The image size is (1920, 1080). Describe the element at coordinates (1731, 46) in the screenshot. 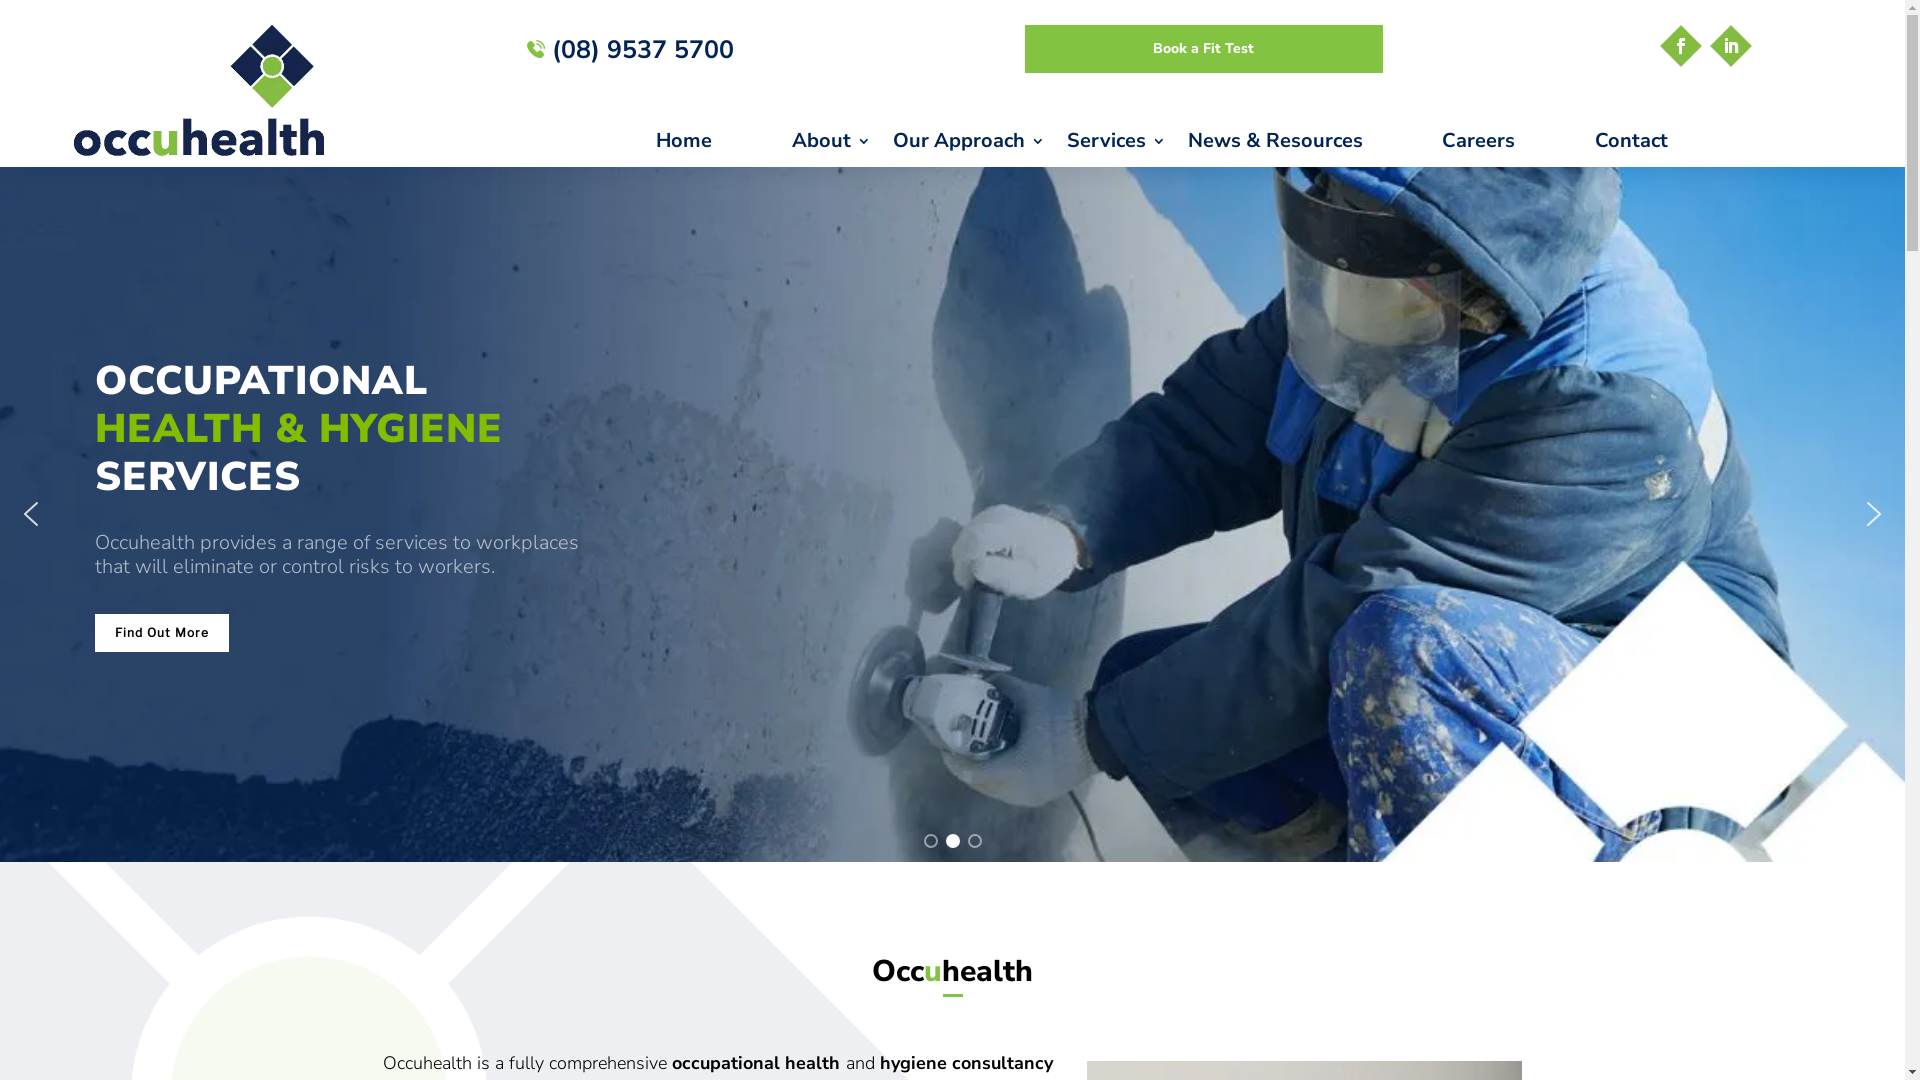

I see `Follow on LinkedIn` at that location.